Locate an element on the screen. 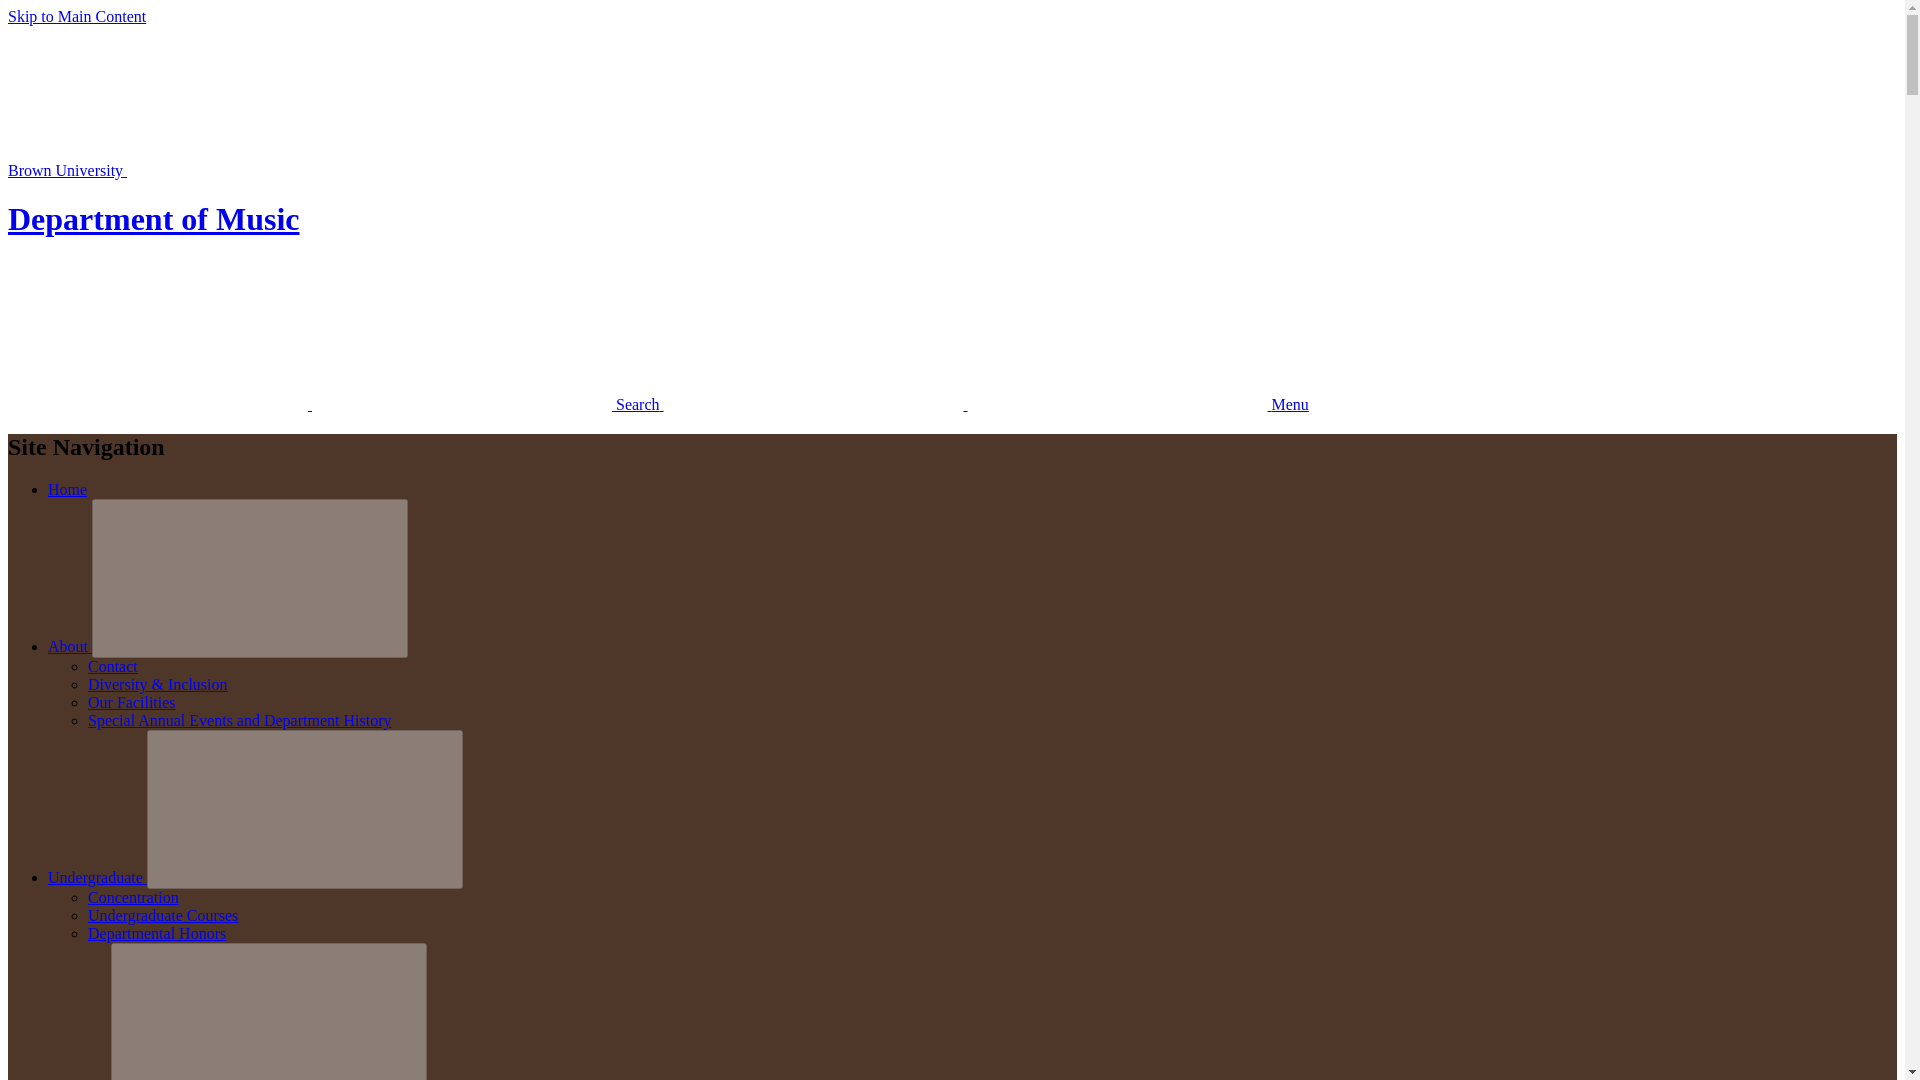 This screenshot has height=1080, width=1920. Departmental Honors is located at coordinates (157, 932).